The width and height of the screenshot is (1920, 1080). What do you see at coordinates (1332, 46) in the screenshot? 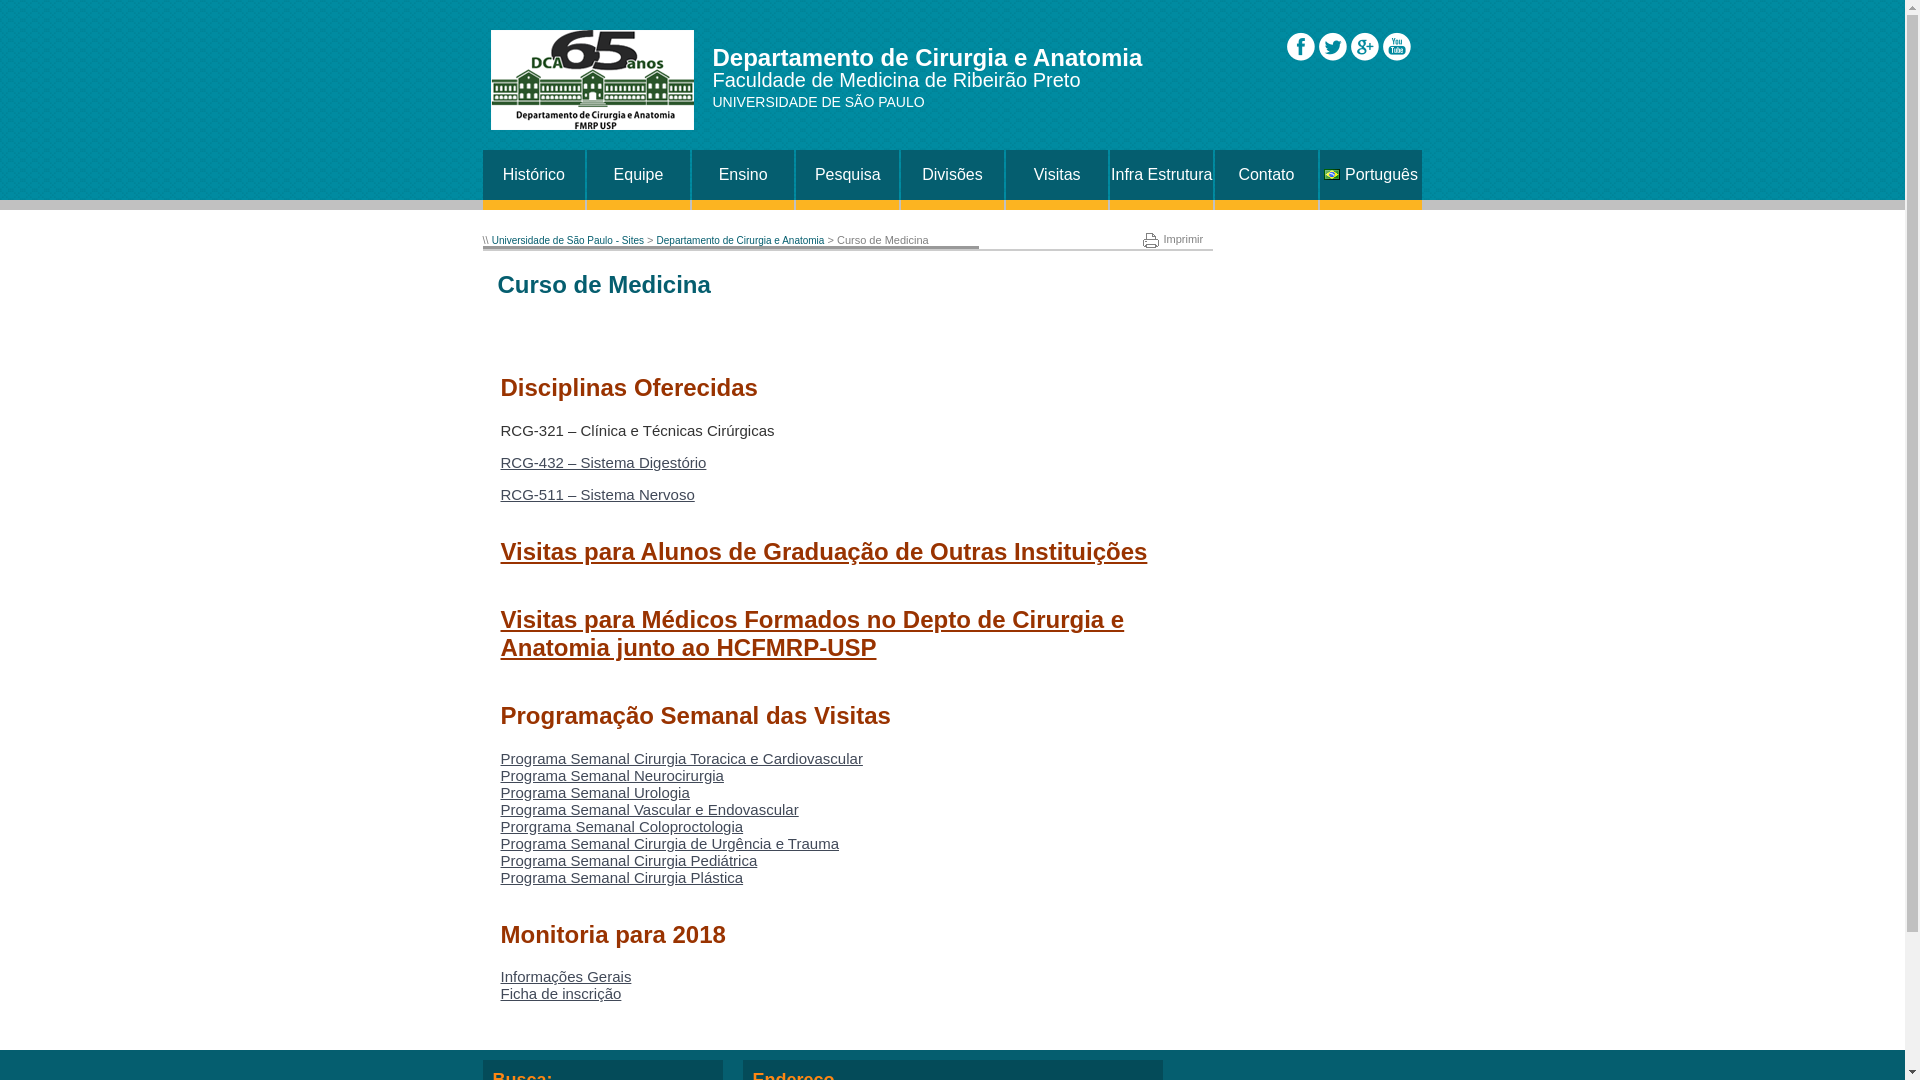
I see `Twitter` at bounding box center [1332, 46].